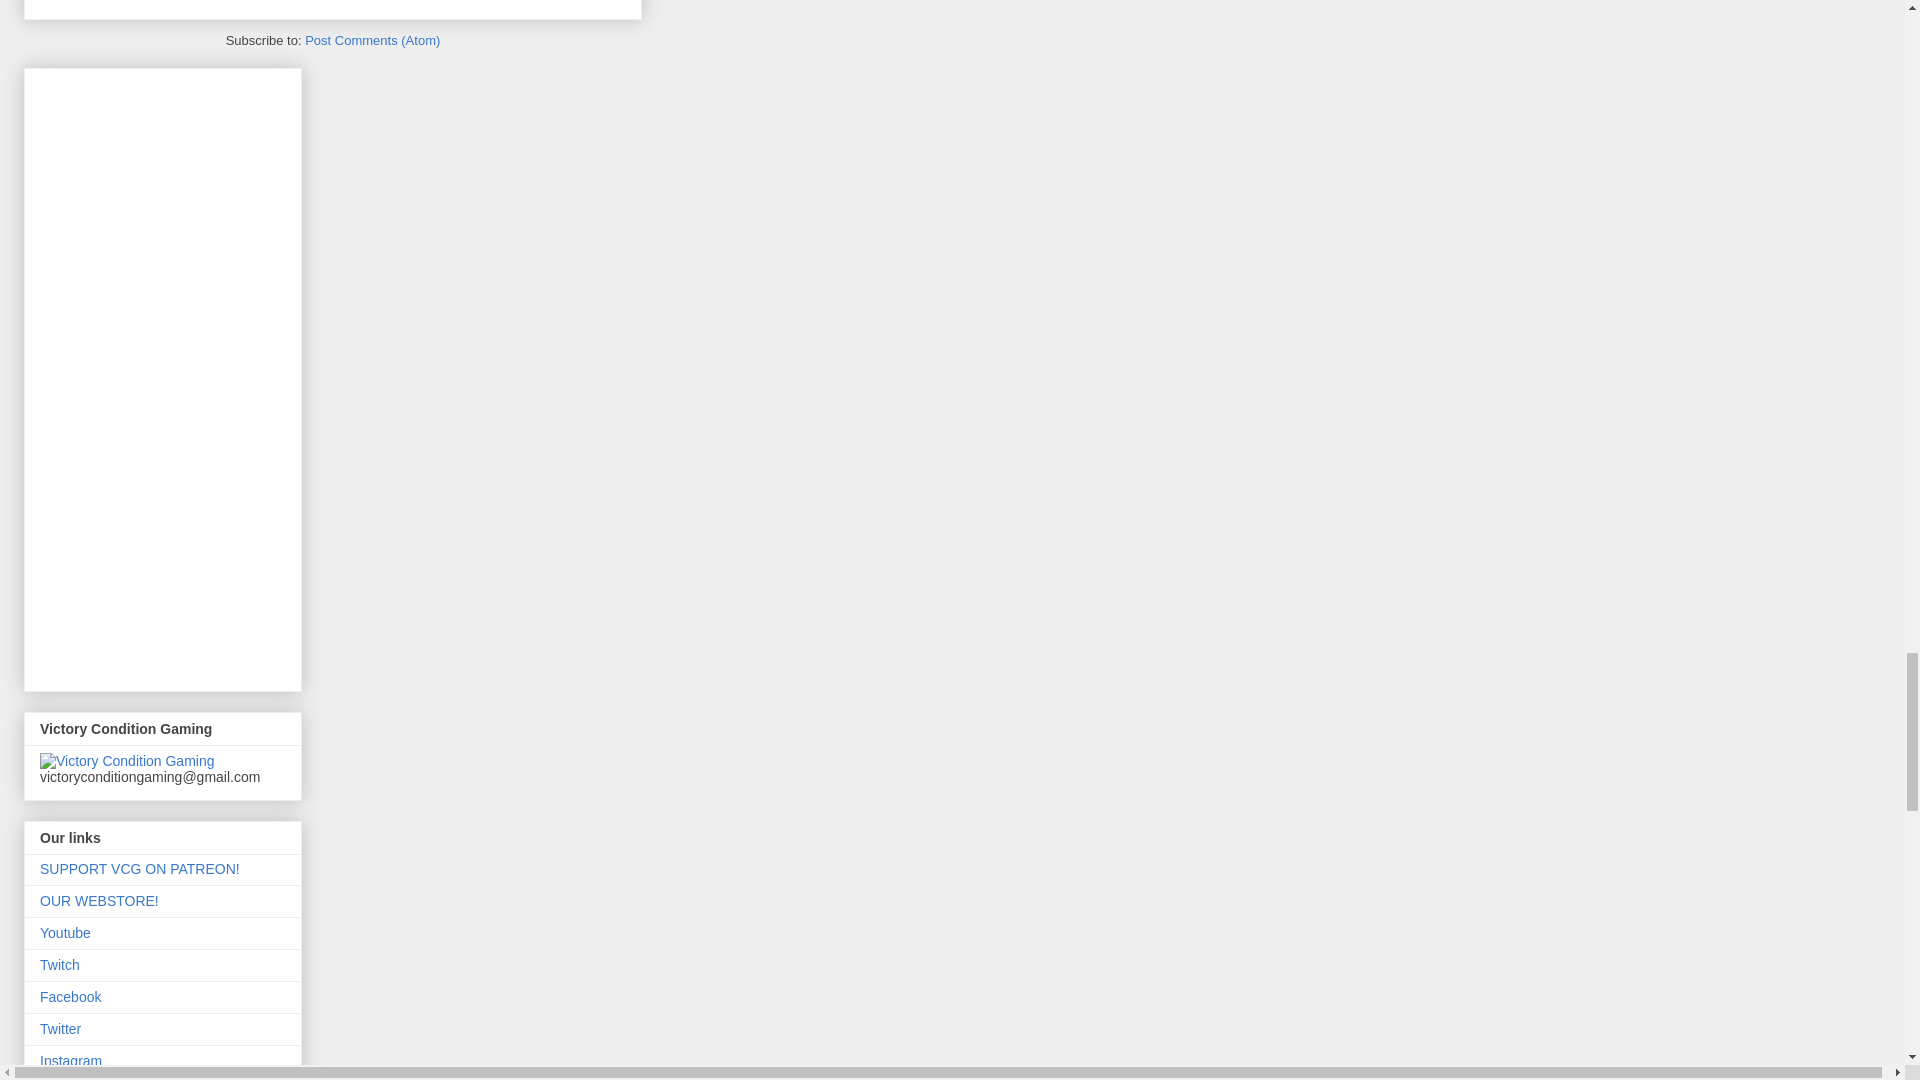 This screenshot has height=1080, width=1920. I want to click on Older Post, so click(162, 2).